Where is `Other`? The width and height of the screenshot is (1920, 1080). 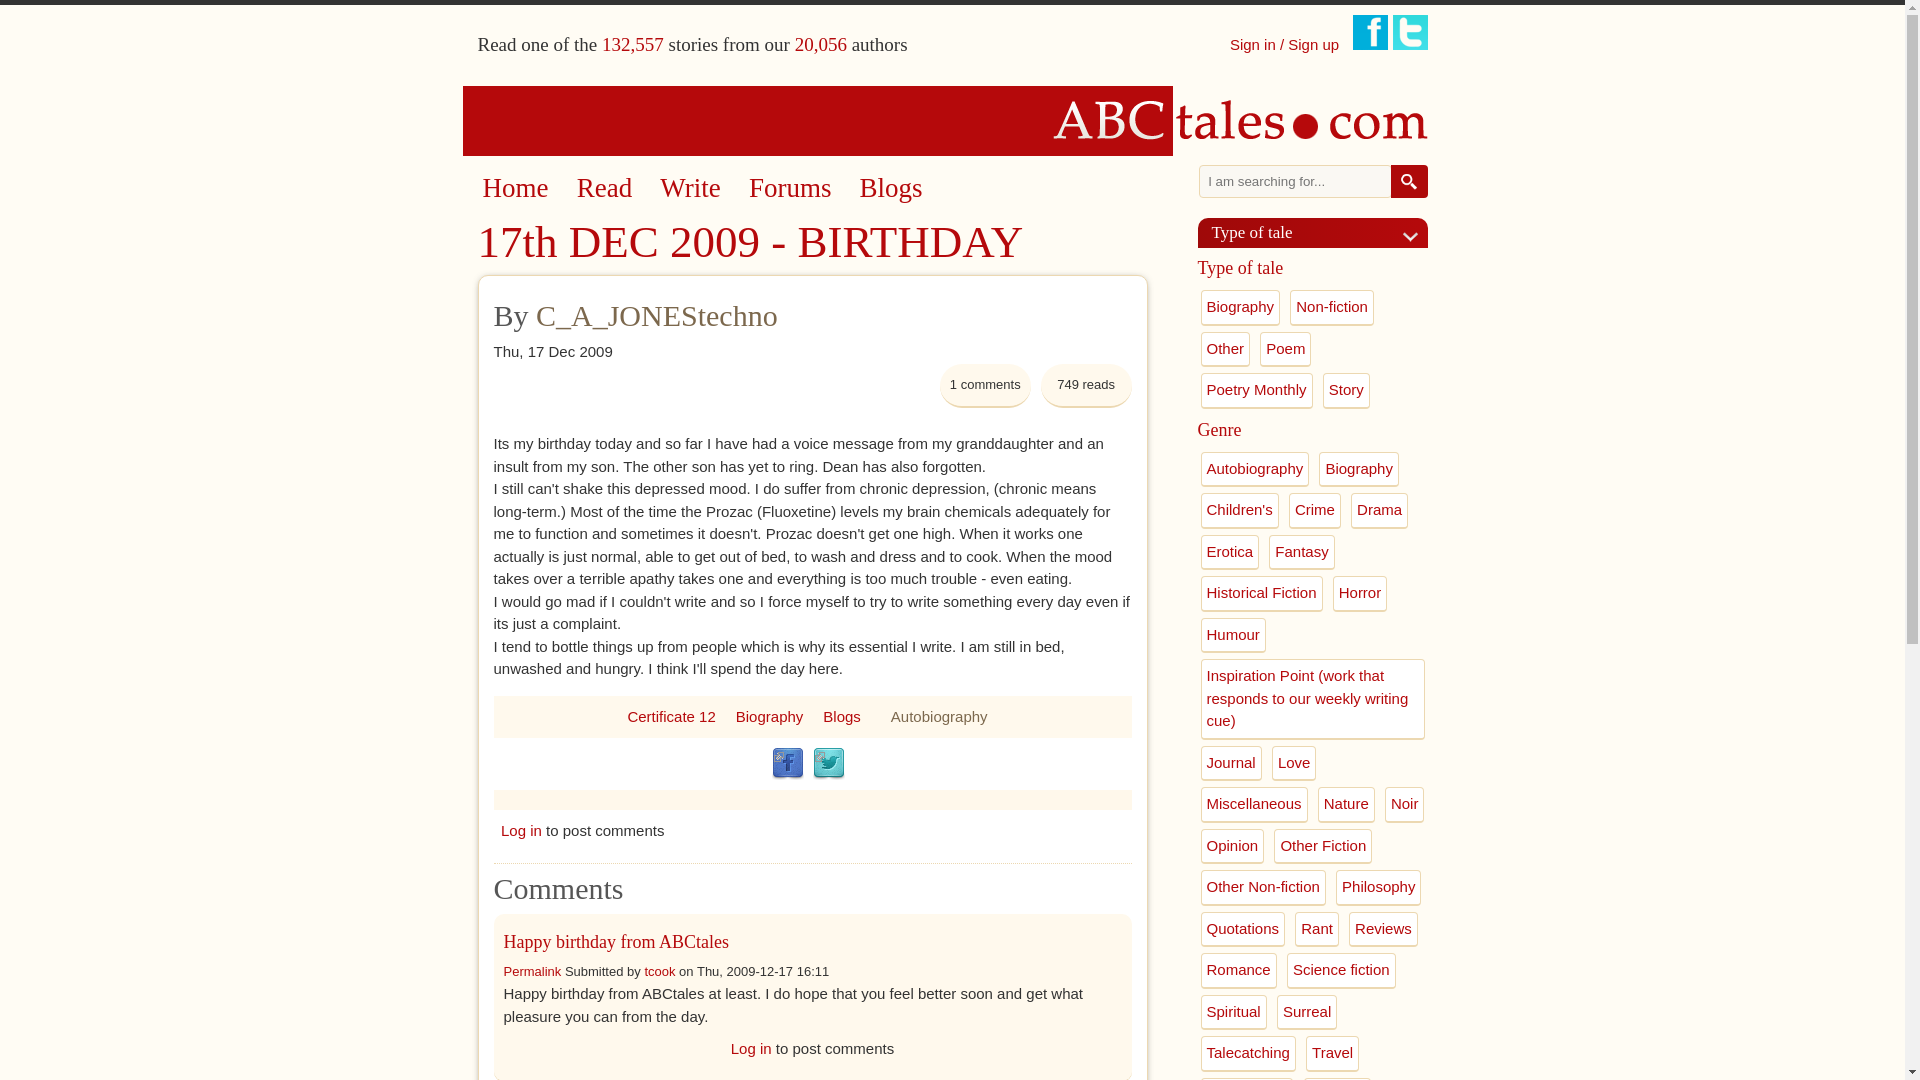 Other is located at coordinates (1224, 350).